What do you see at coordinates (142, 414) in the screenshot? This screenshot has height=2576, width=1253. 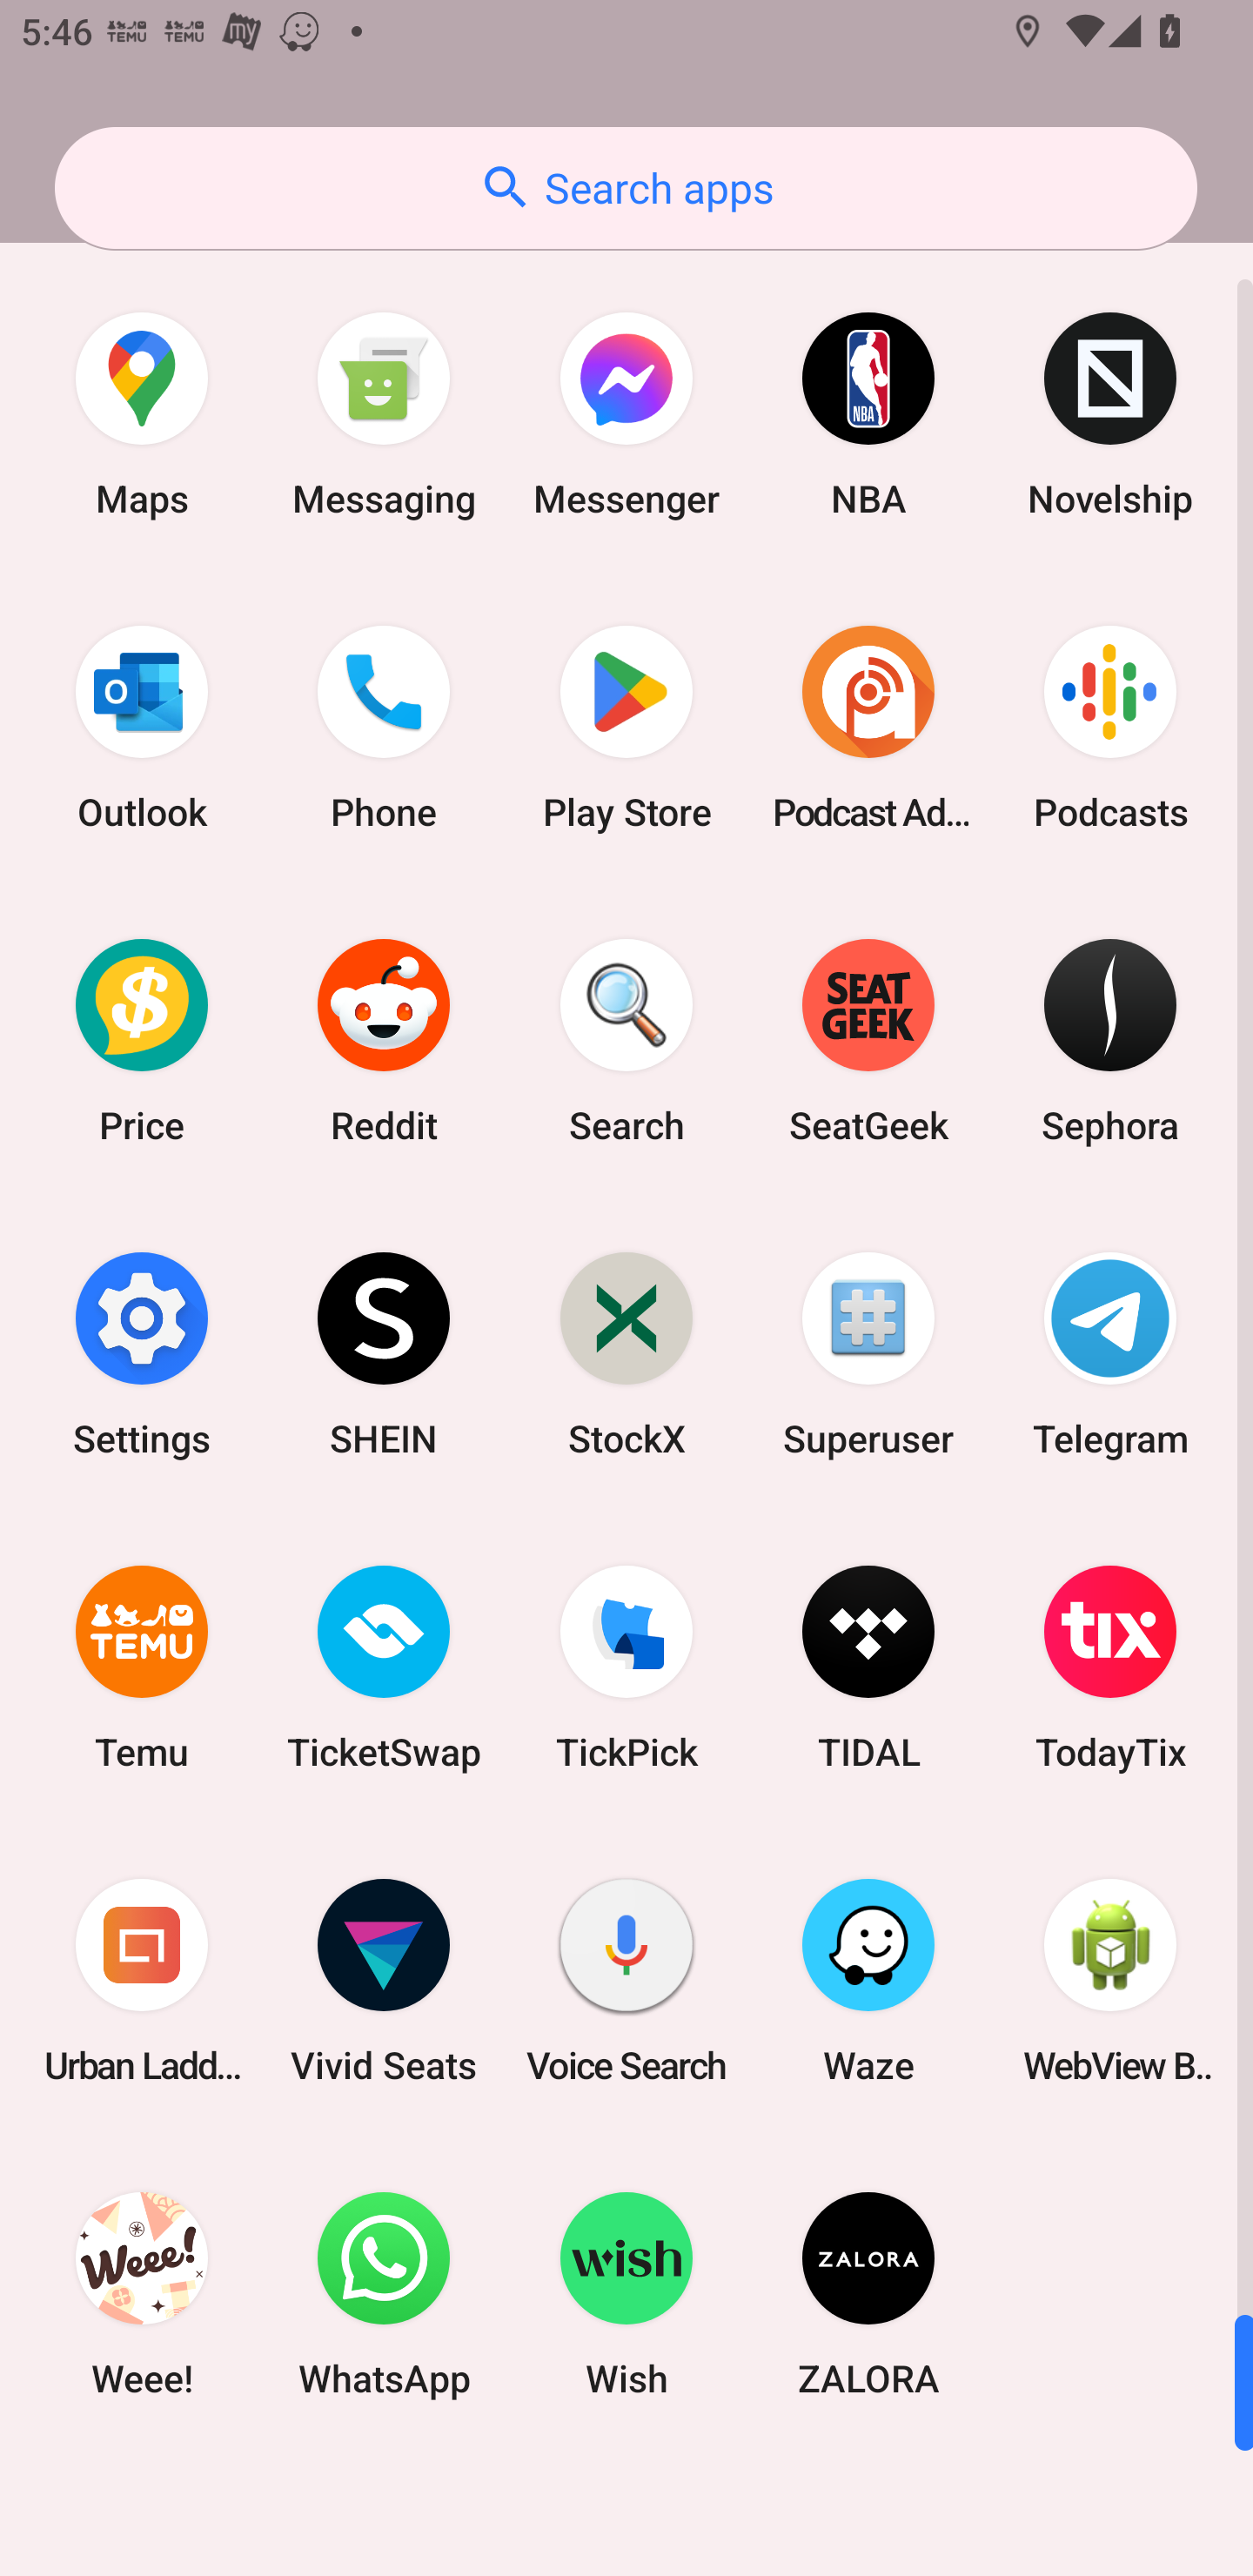 I see `Maps` at bounding box center [142, 414].